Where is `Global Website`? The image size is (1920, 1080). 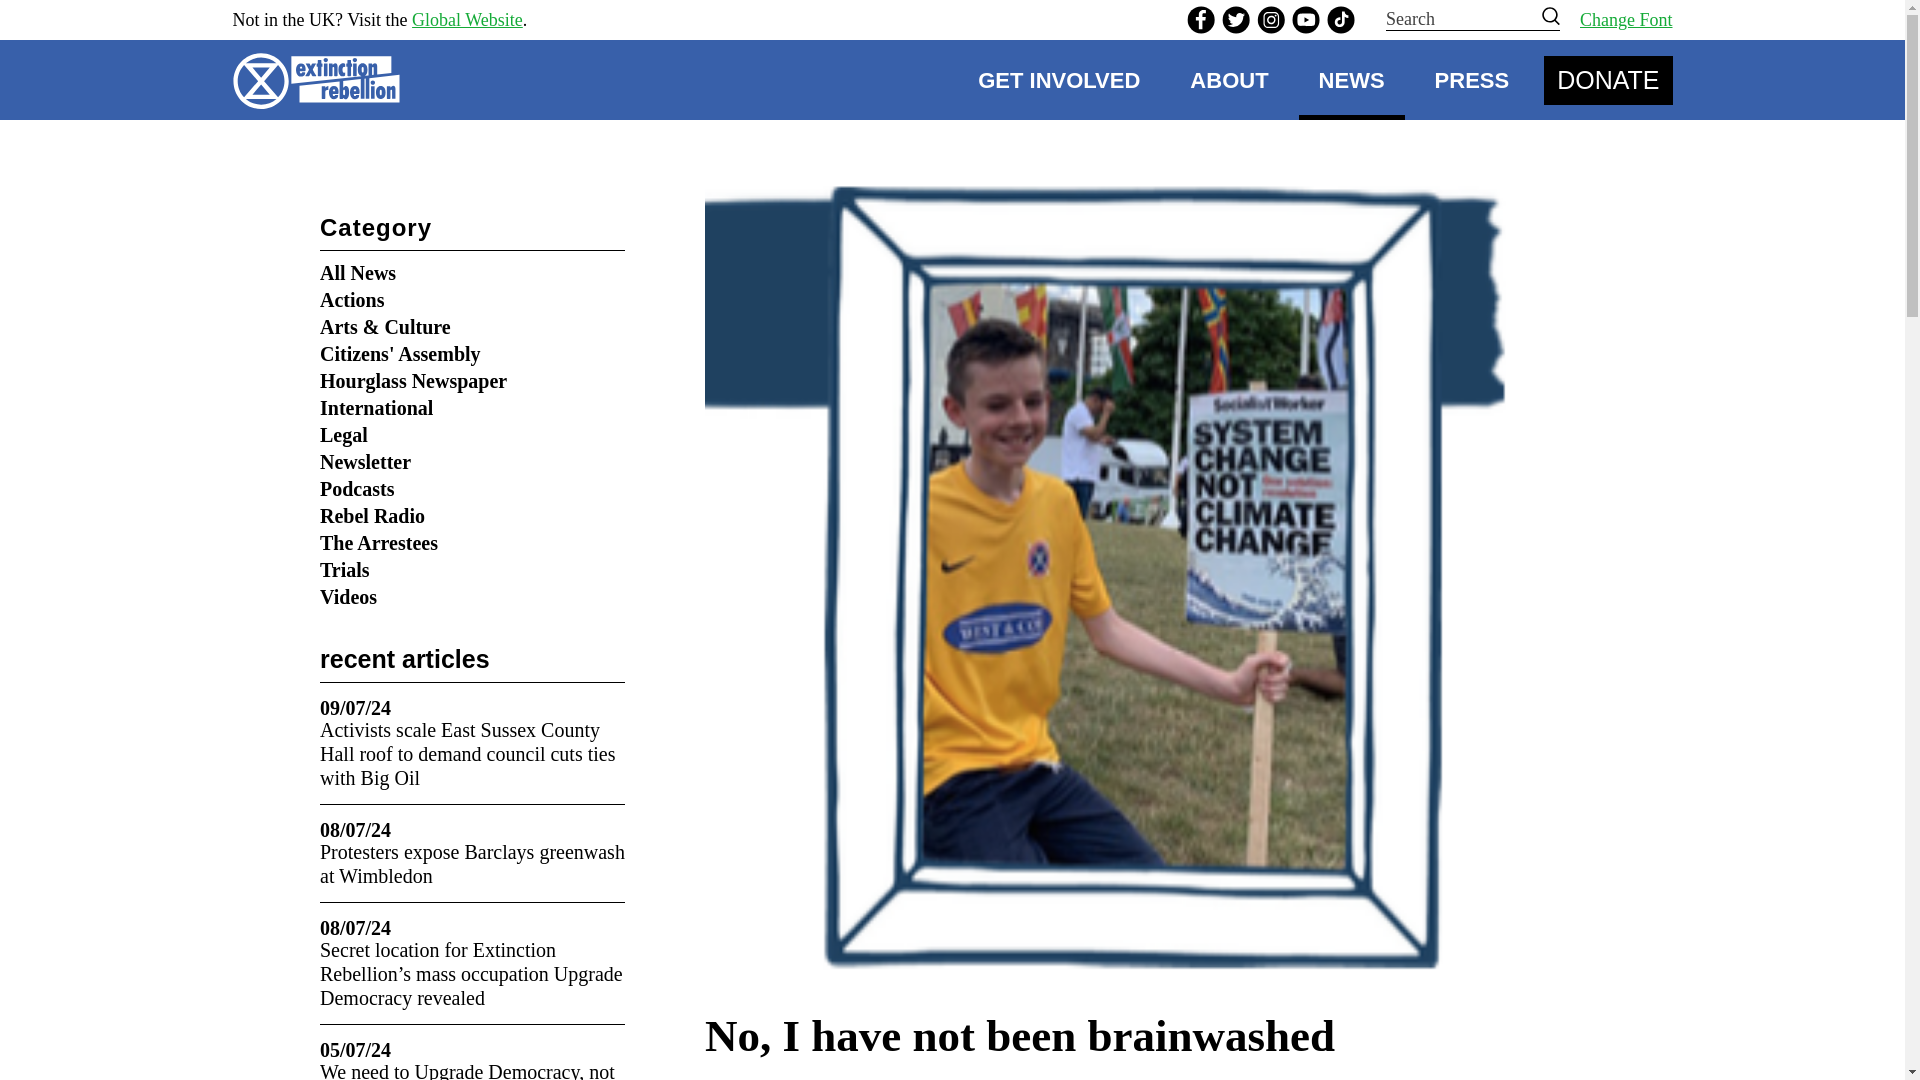 Global Website is located at coordinates (467, 20).